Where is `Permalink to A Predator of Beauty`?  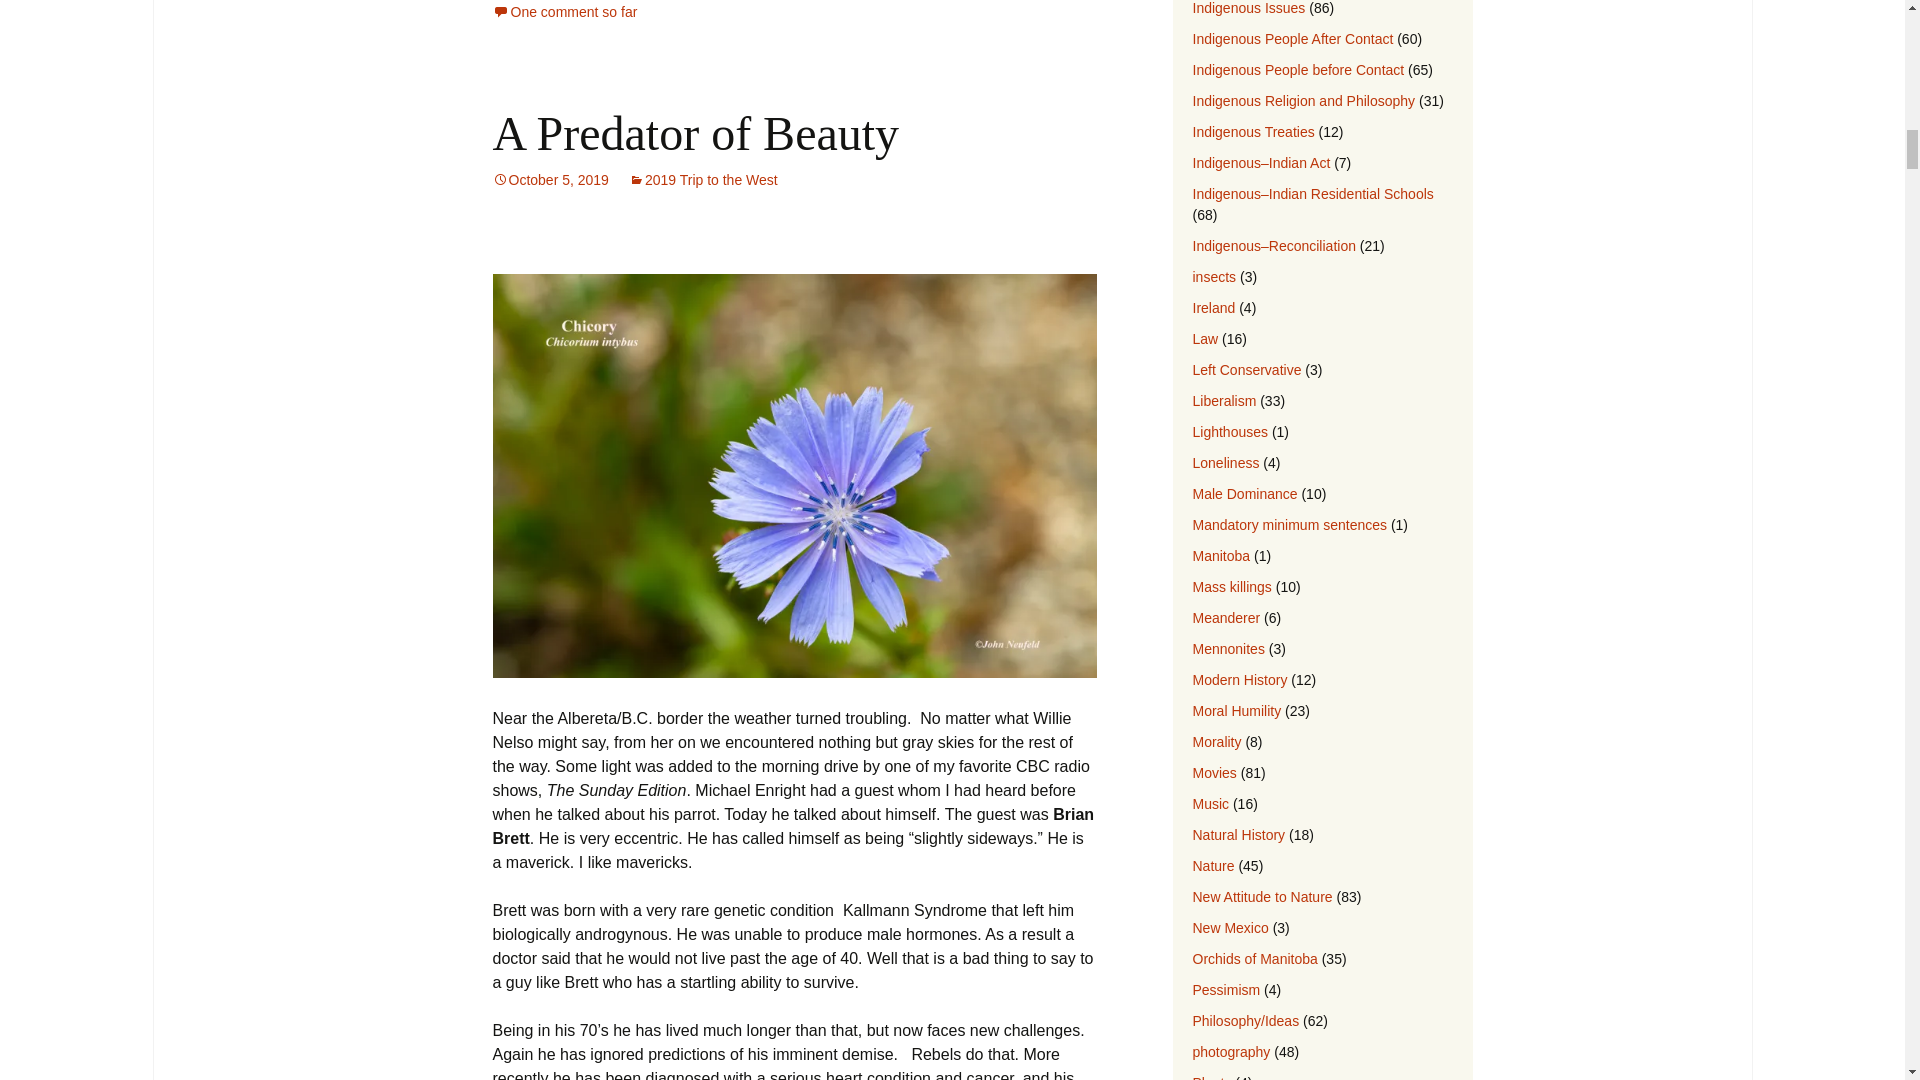 Permalink to A Predator of Beauty is located at coordinates (550, 179).